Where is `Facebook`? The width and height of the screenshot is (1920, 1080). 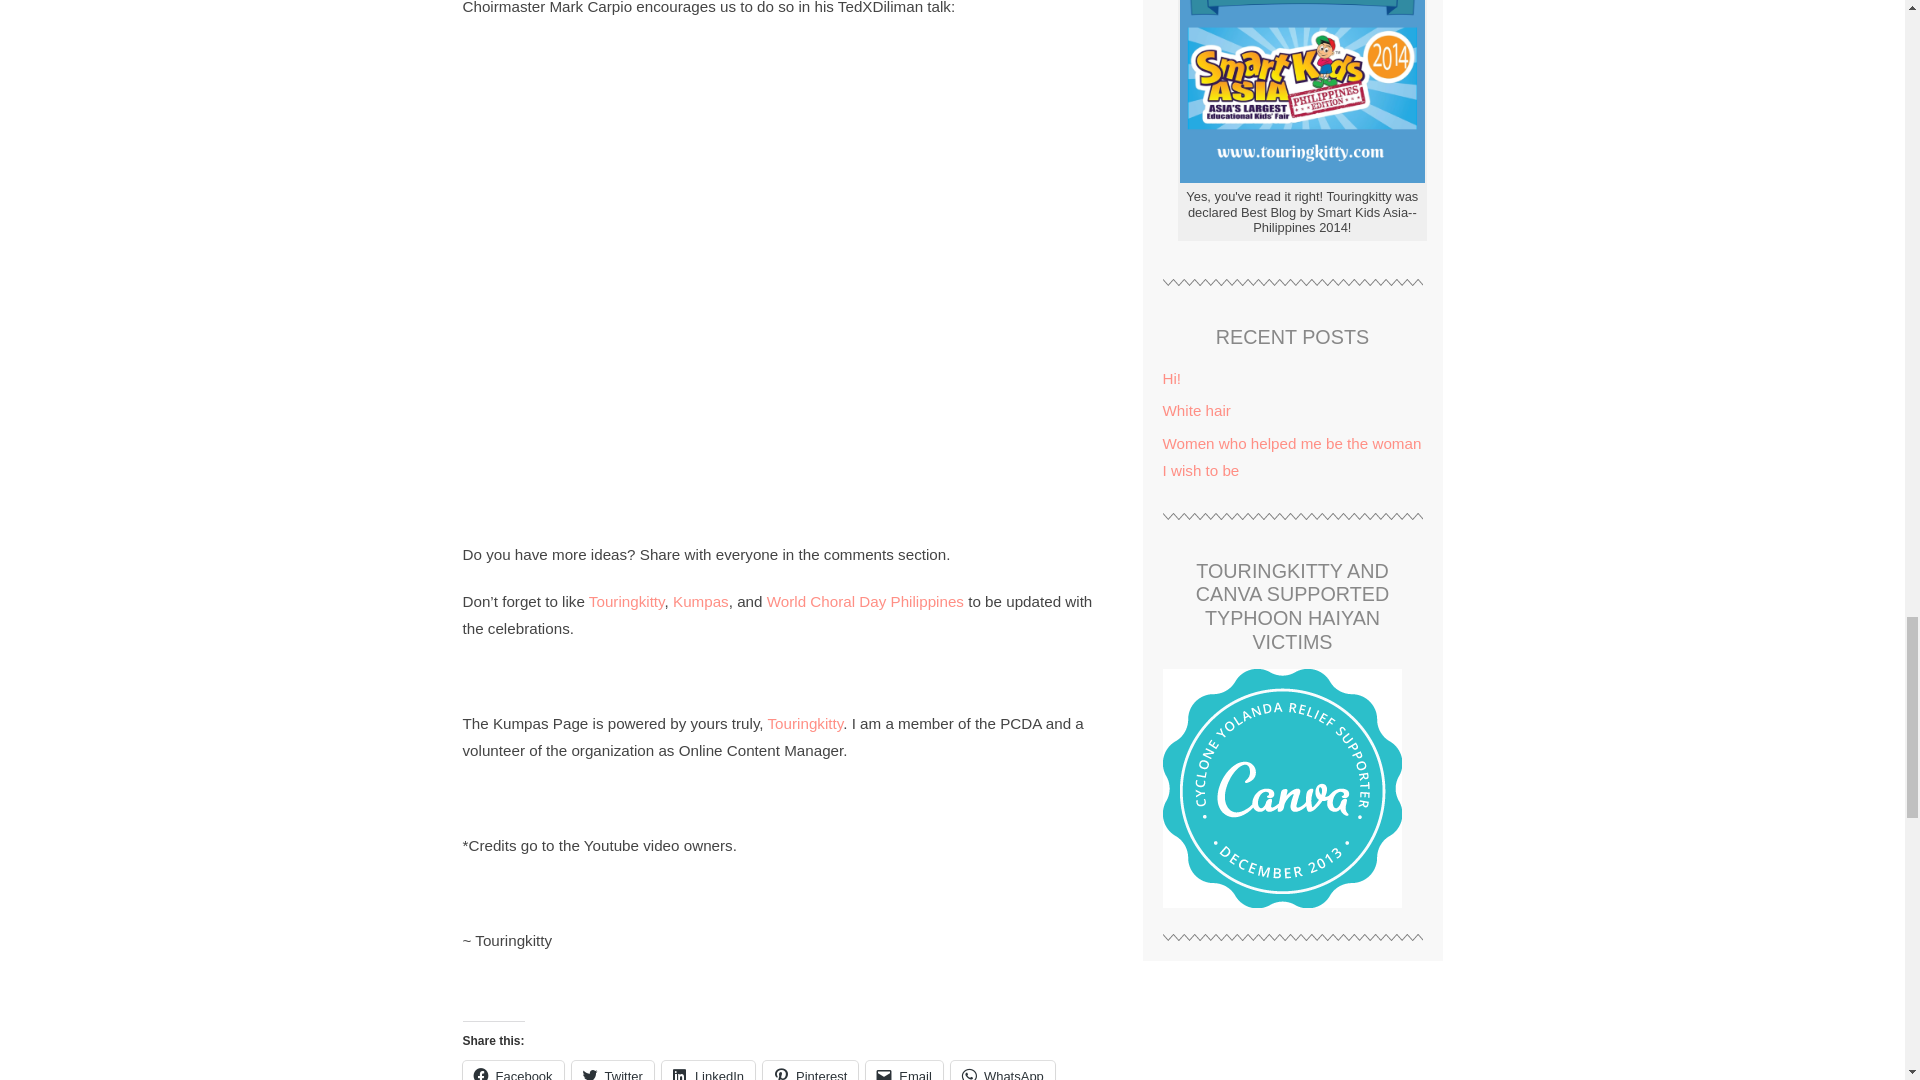 Facebook is located at coordinates (512, 1070).